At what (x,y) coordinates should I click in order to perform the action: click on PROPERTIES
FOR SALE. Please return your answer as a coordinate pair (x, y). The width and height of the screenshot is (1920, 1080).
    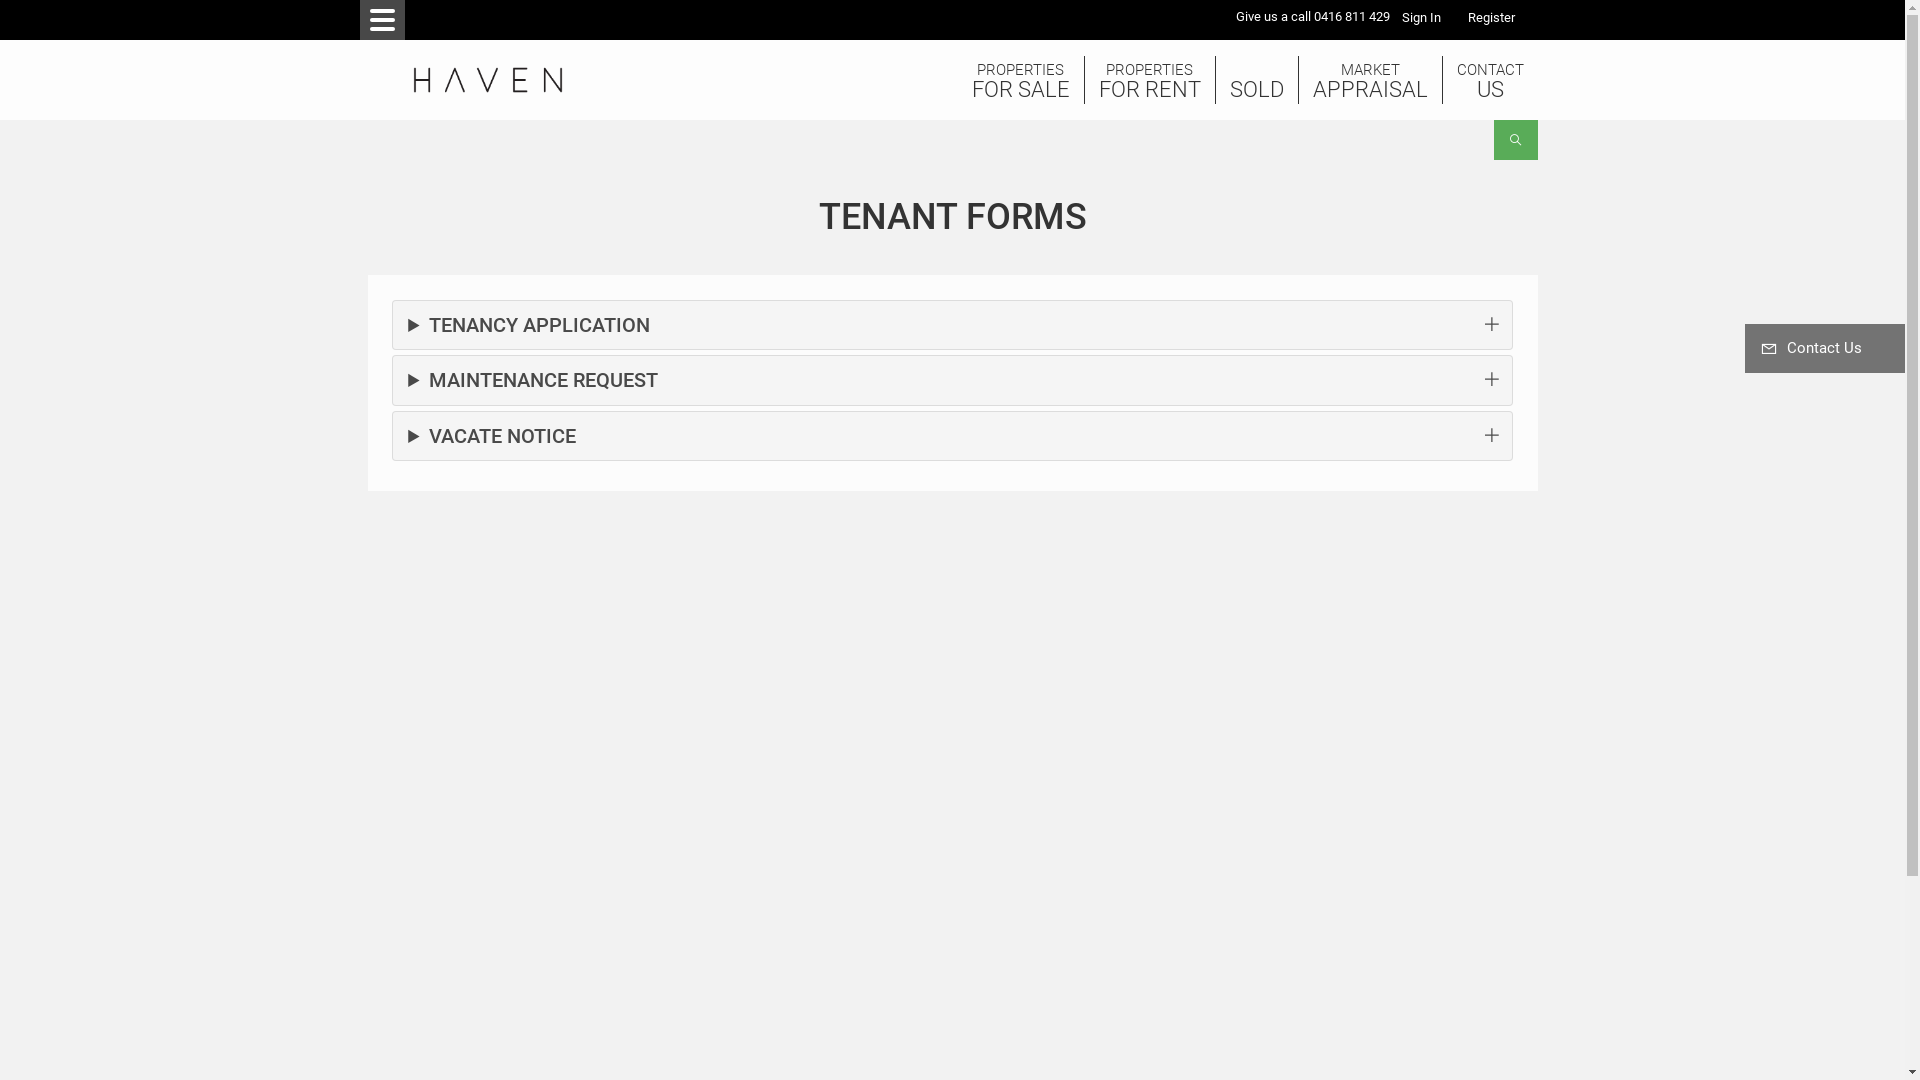
    Looking at the image, I should click on (1021, 80).